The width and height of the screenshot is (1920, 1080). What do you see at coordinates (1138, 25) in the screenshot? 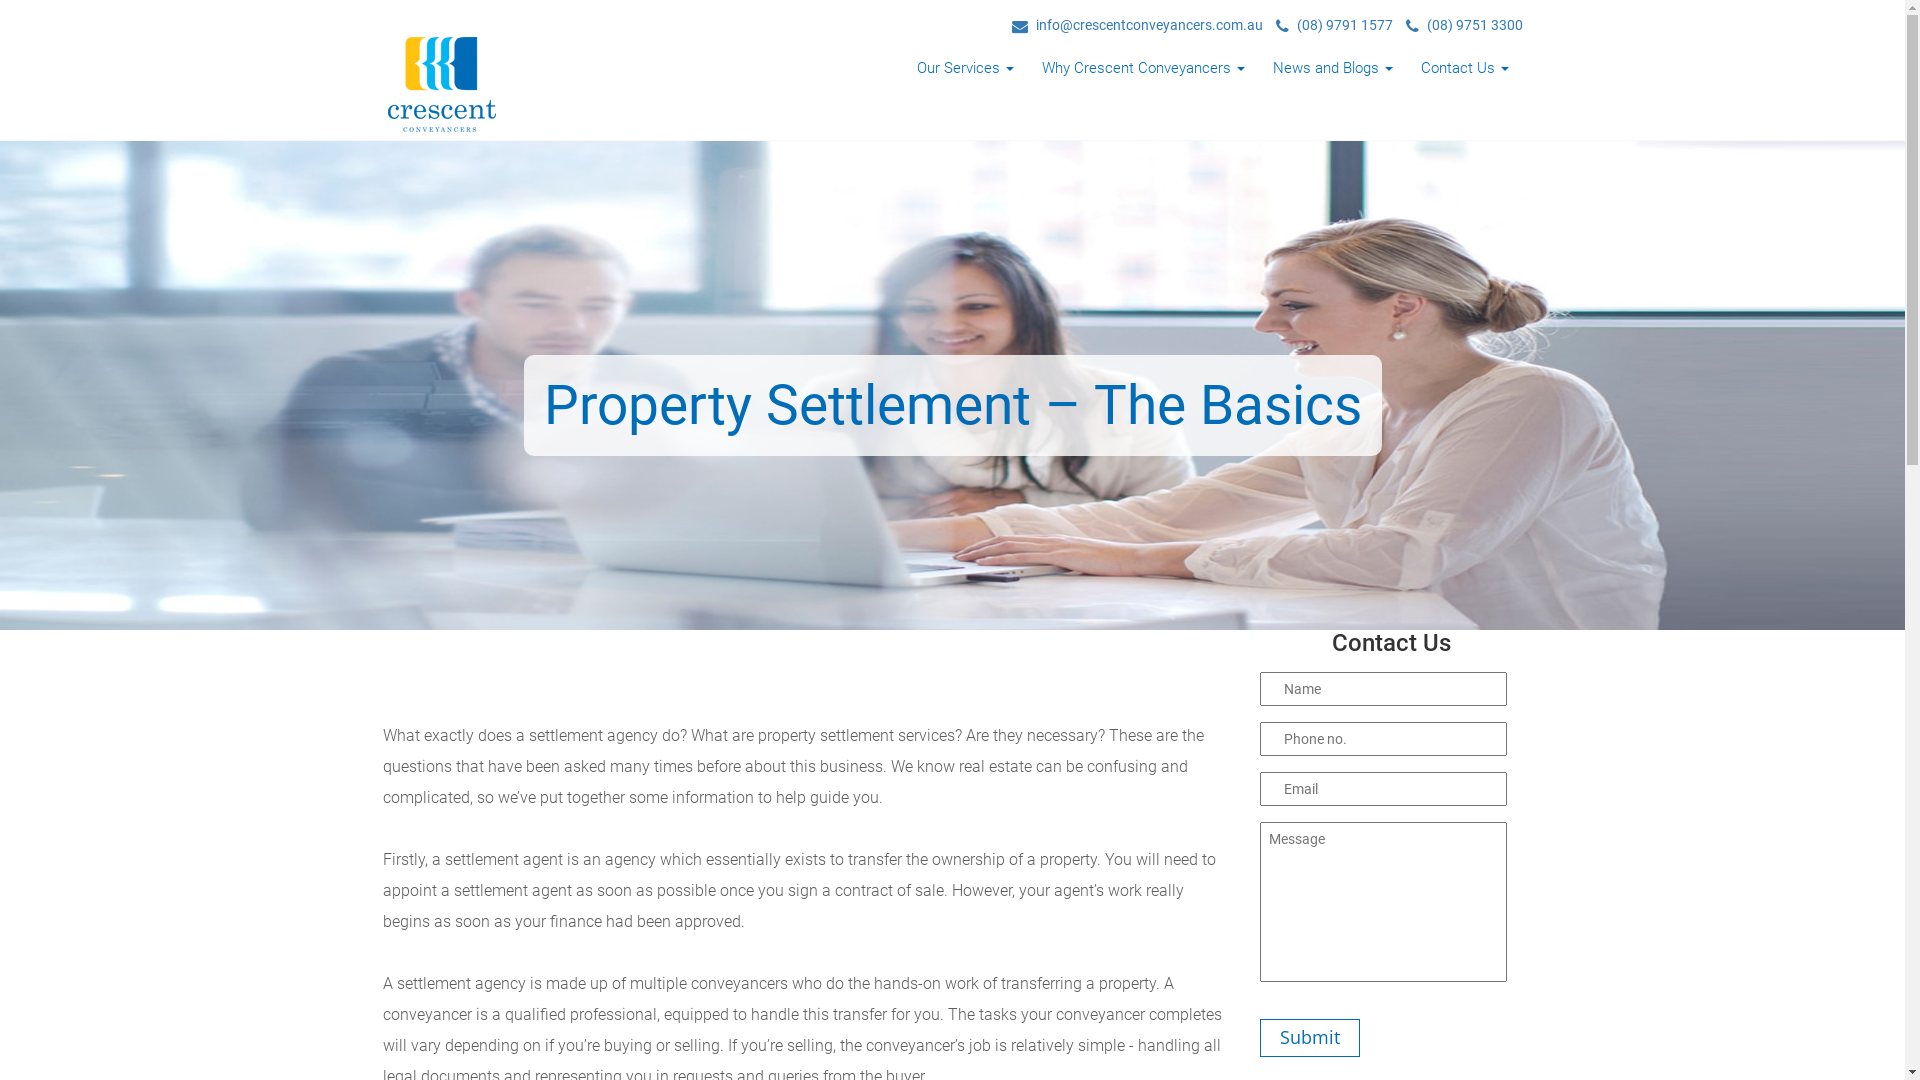
I see `info@crescentconveyancers.com.au` at bounding box center [1138, 25].